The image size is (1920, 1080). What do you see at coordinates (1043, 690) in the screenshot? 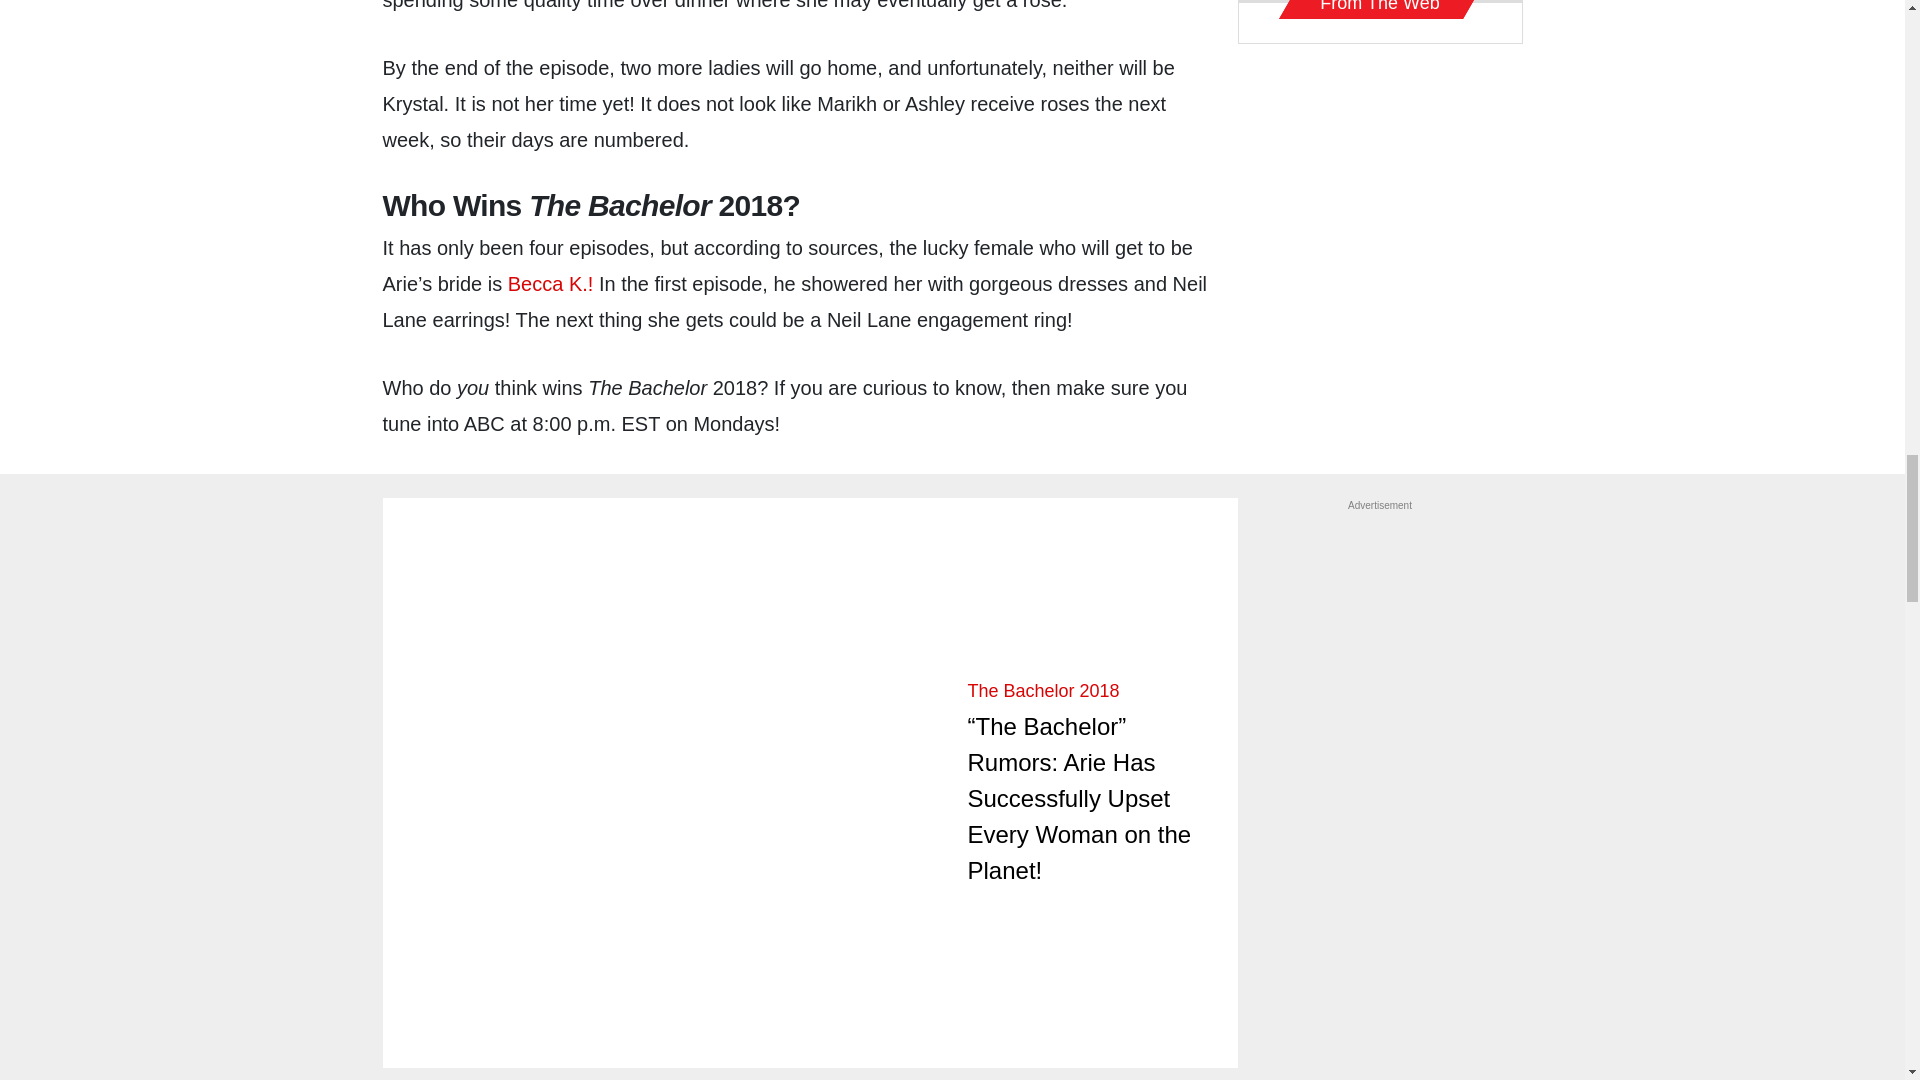
I see `Category Name` at bounding box center [1043, 690].